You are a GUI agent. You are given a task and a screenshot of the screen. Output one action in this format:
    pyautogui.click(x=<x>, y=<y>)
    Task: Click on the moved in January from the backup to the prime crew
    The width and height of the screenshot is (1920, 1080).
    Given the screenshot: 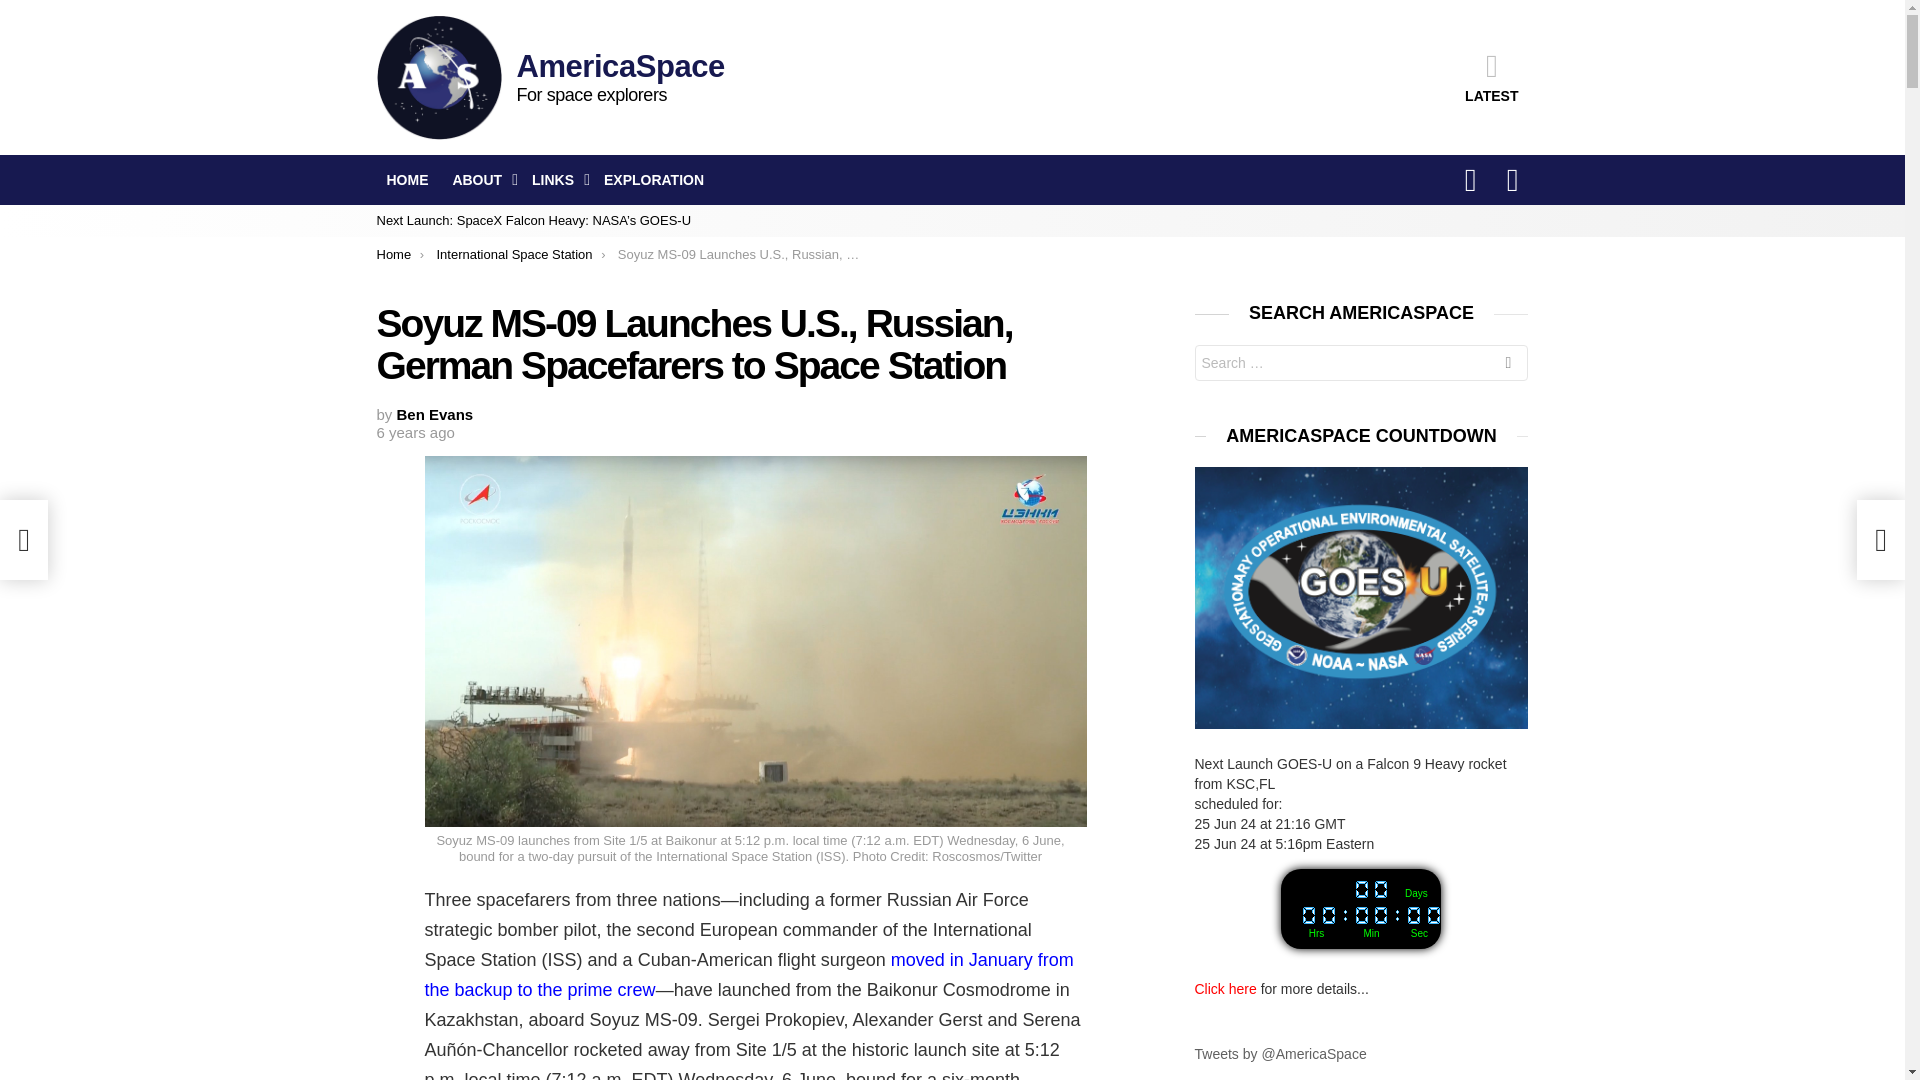 What is the action you would take?
    pyautogui.click(x=748, y=975)
    